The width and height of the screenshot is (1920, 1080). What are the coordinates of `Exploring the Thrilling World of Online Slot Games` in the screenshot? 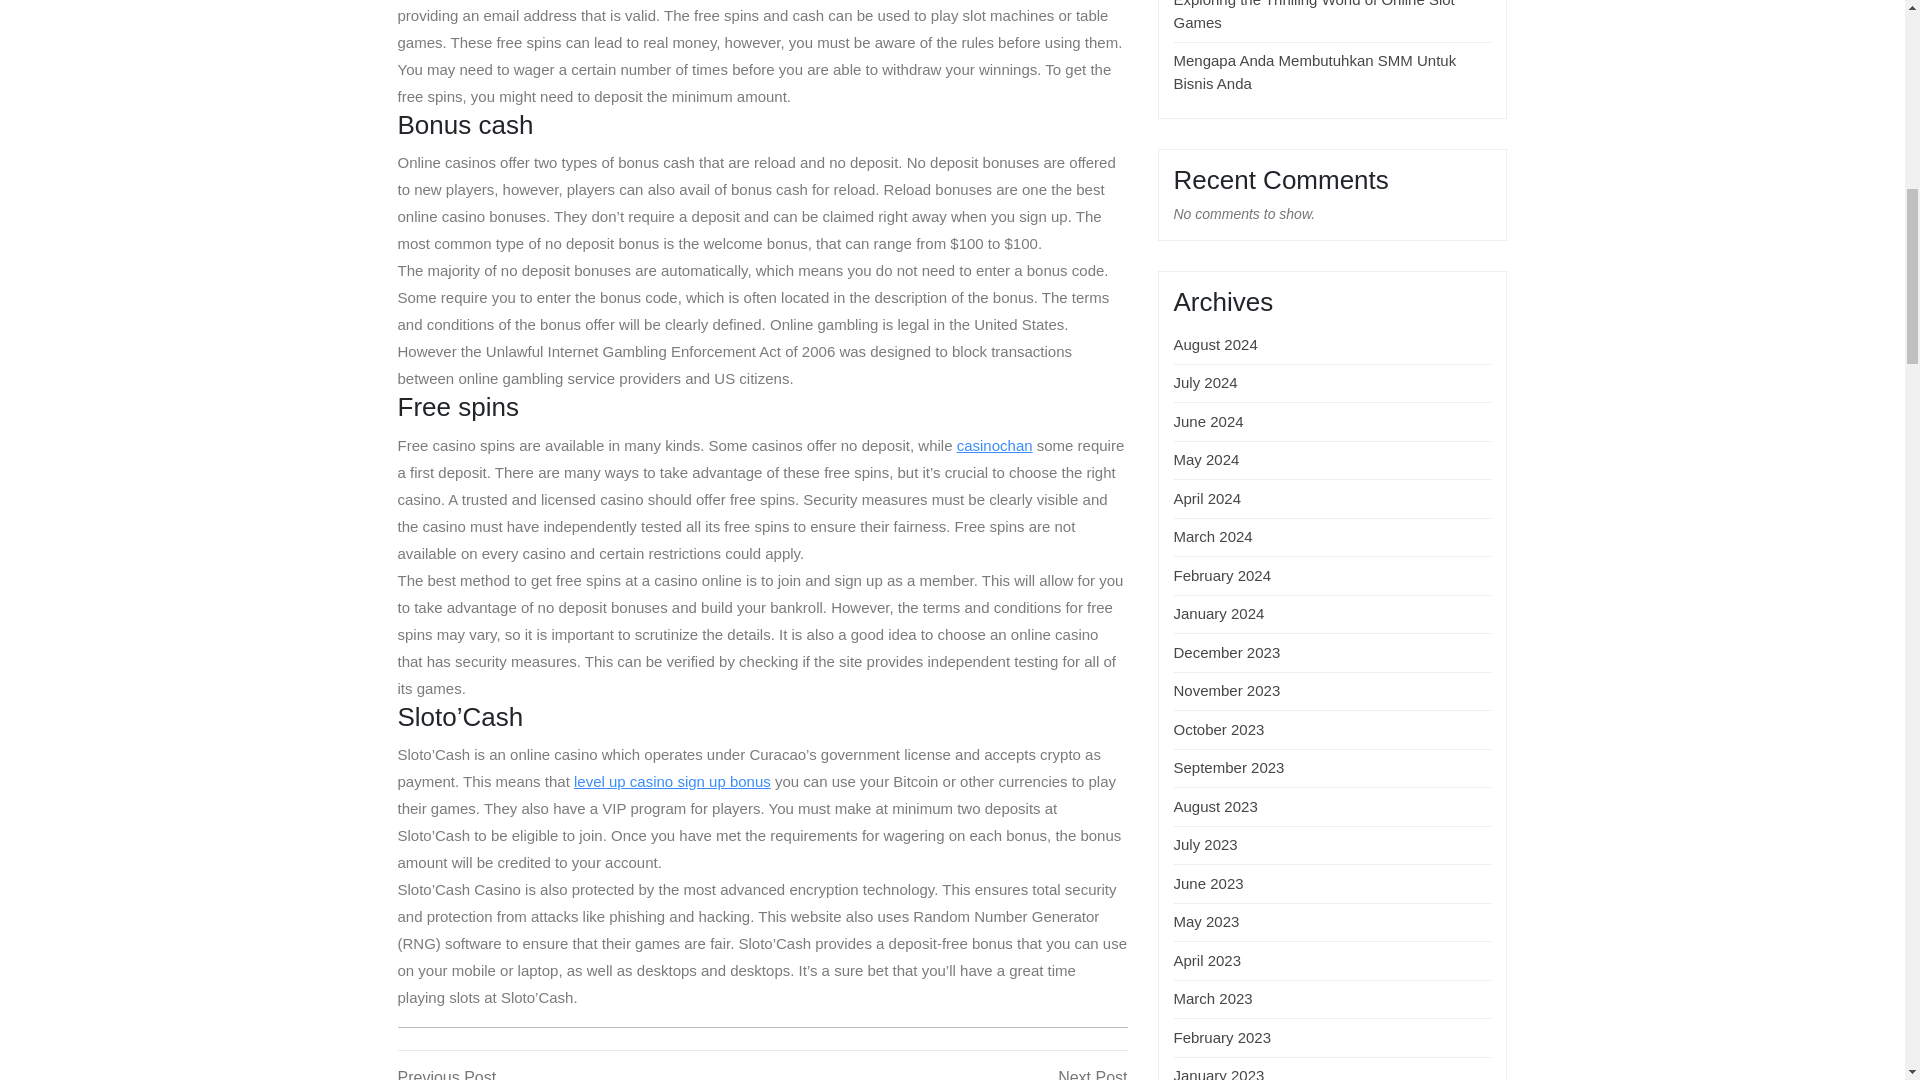 It's located at (1208, 498).